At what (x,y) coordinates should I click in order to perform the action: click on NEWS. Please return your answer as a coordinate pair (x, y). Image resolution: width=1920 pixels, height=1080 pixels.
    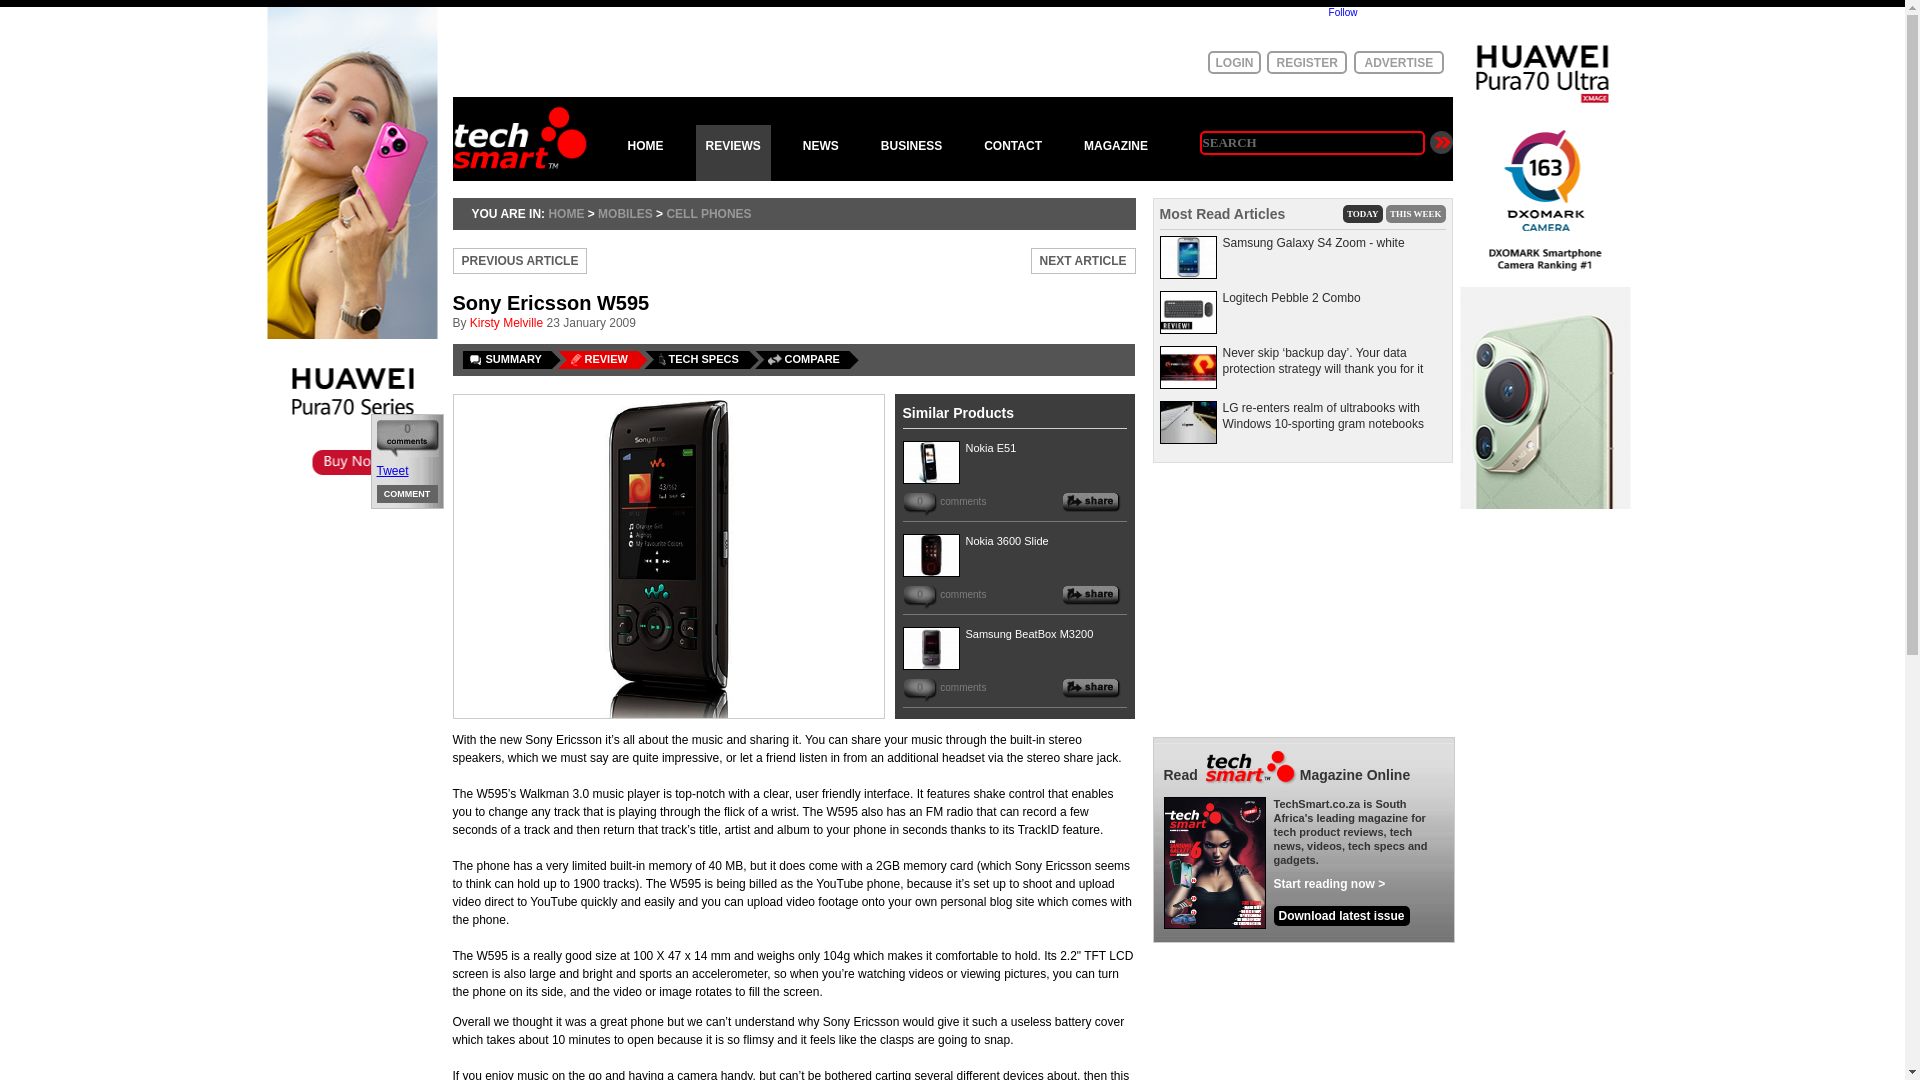
    Looking at the image, I should click on (820, 153).